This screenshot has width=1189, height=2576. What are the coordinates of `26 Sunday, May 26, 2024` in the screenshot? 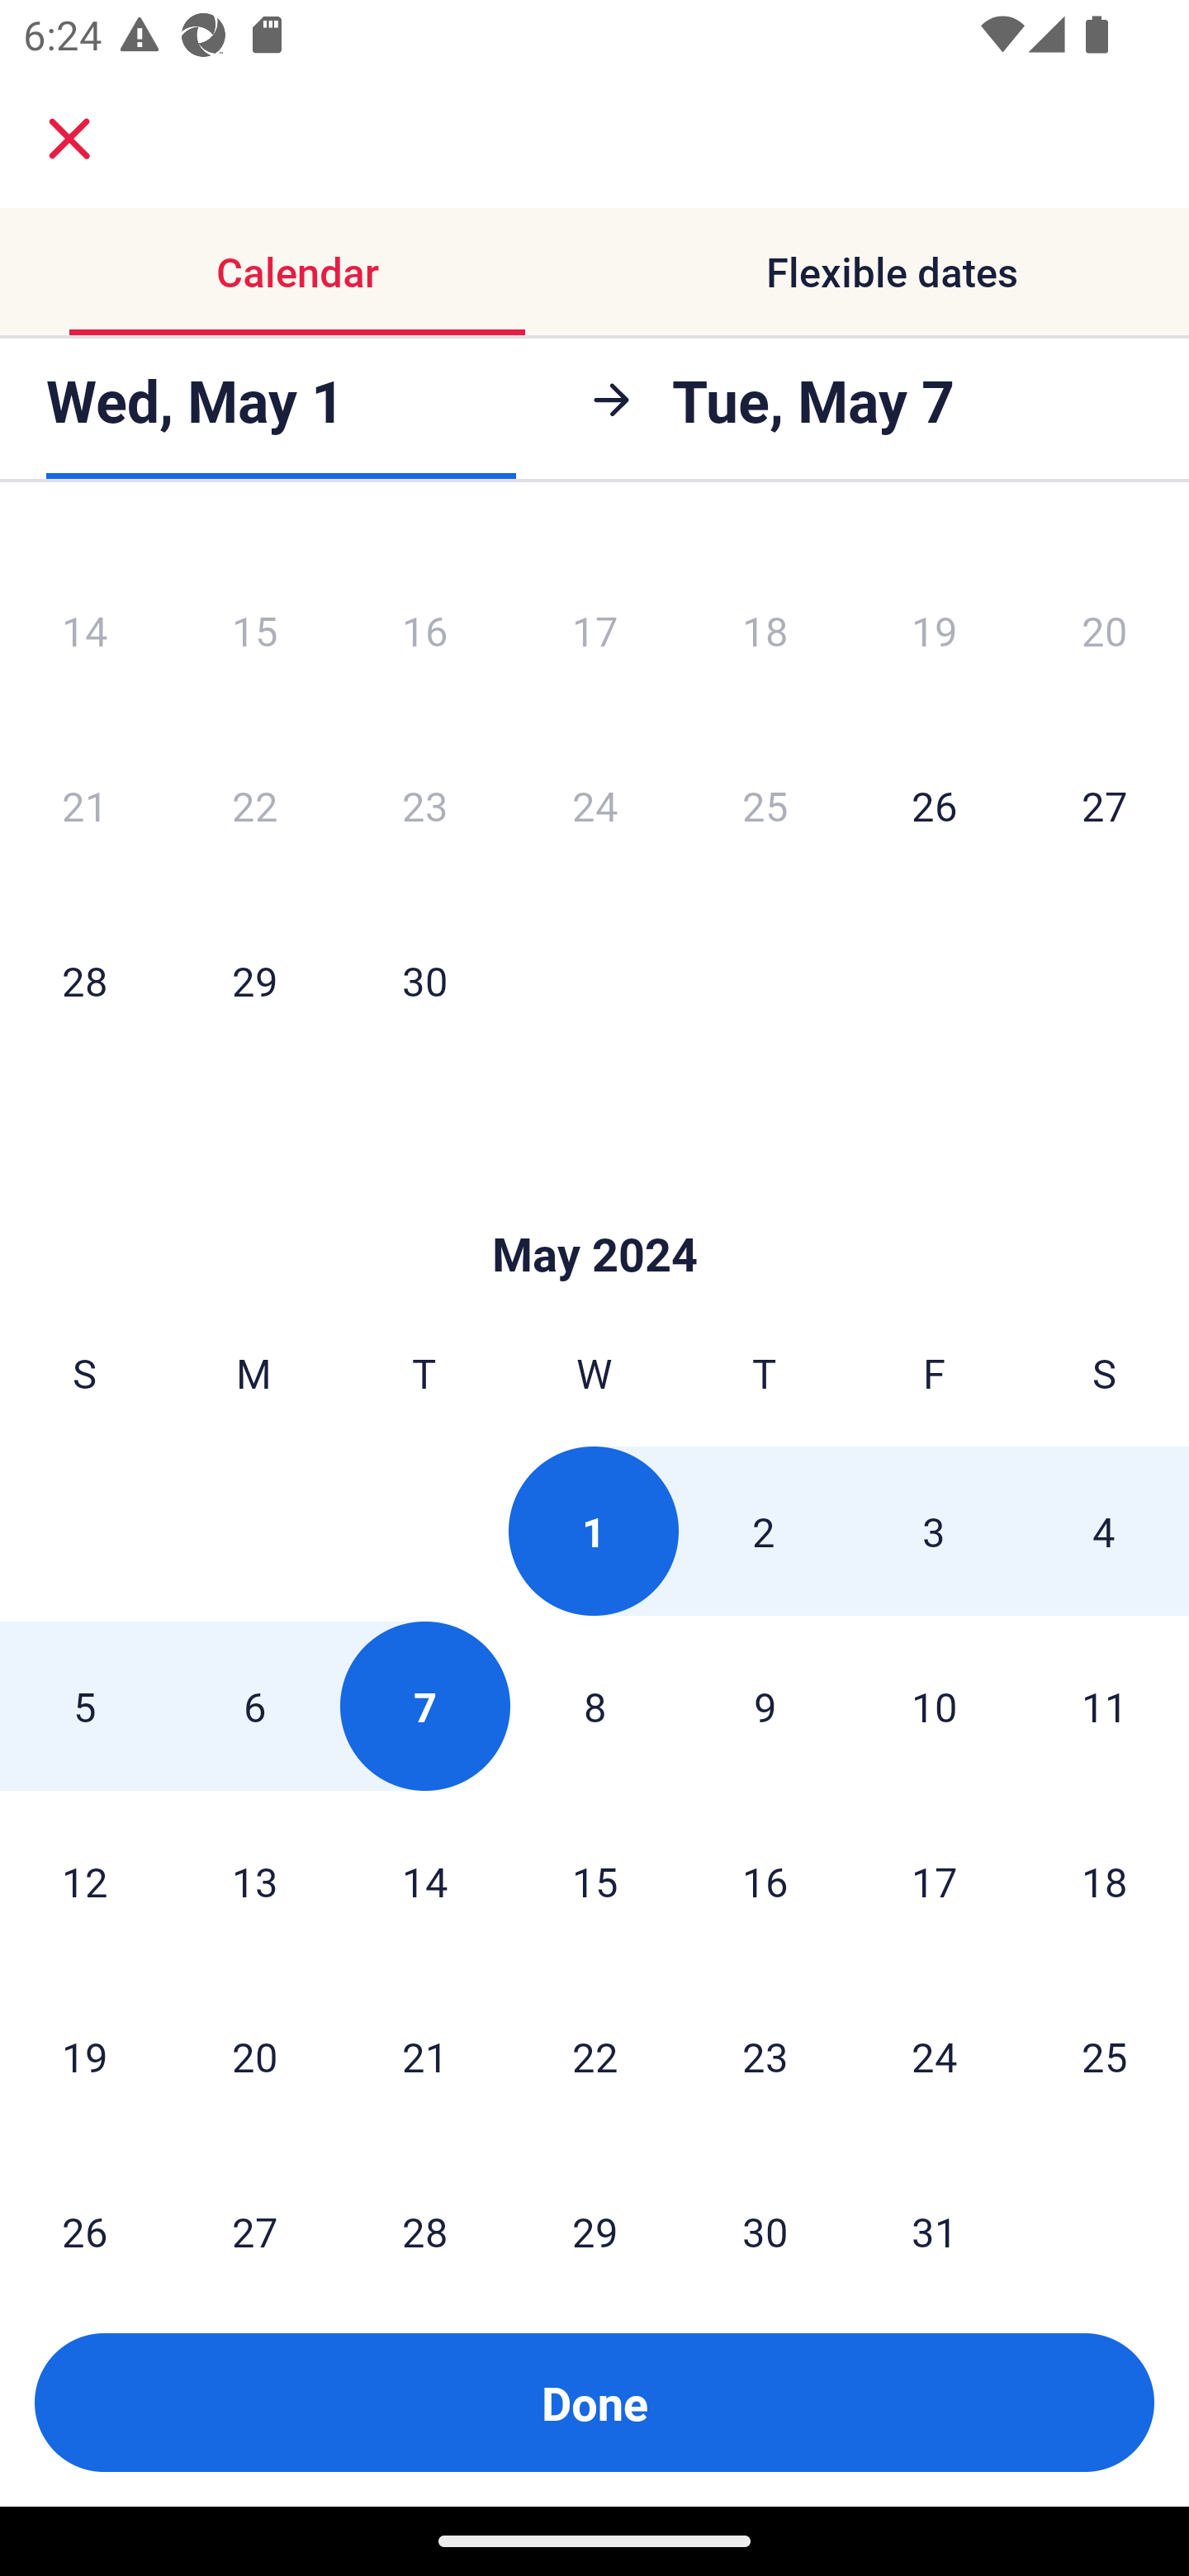 It's located at (84, 2204).